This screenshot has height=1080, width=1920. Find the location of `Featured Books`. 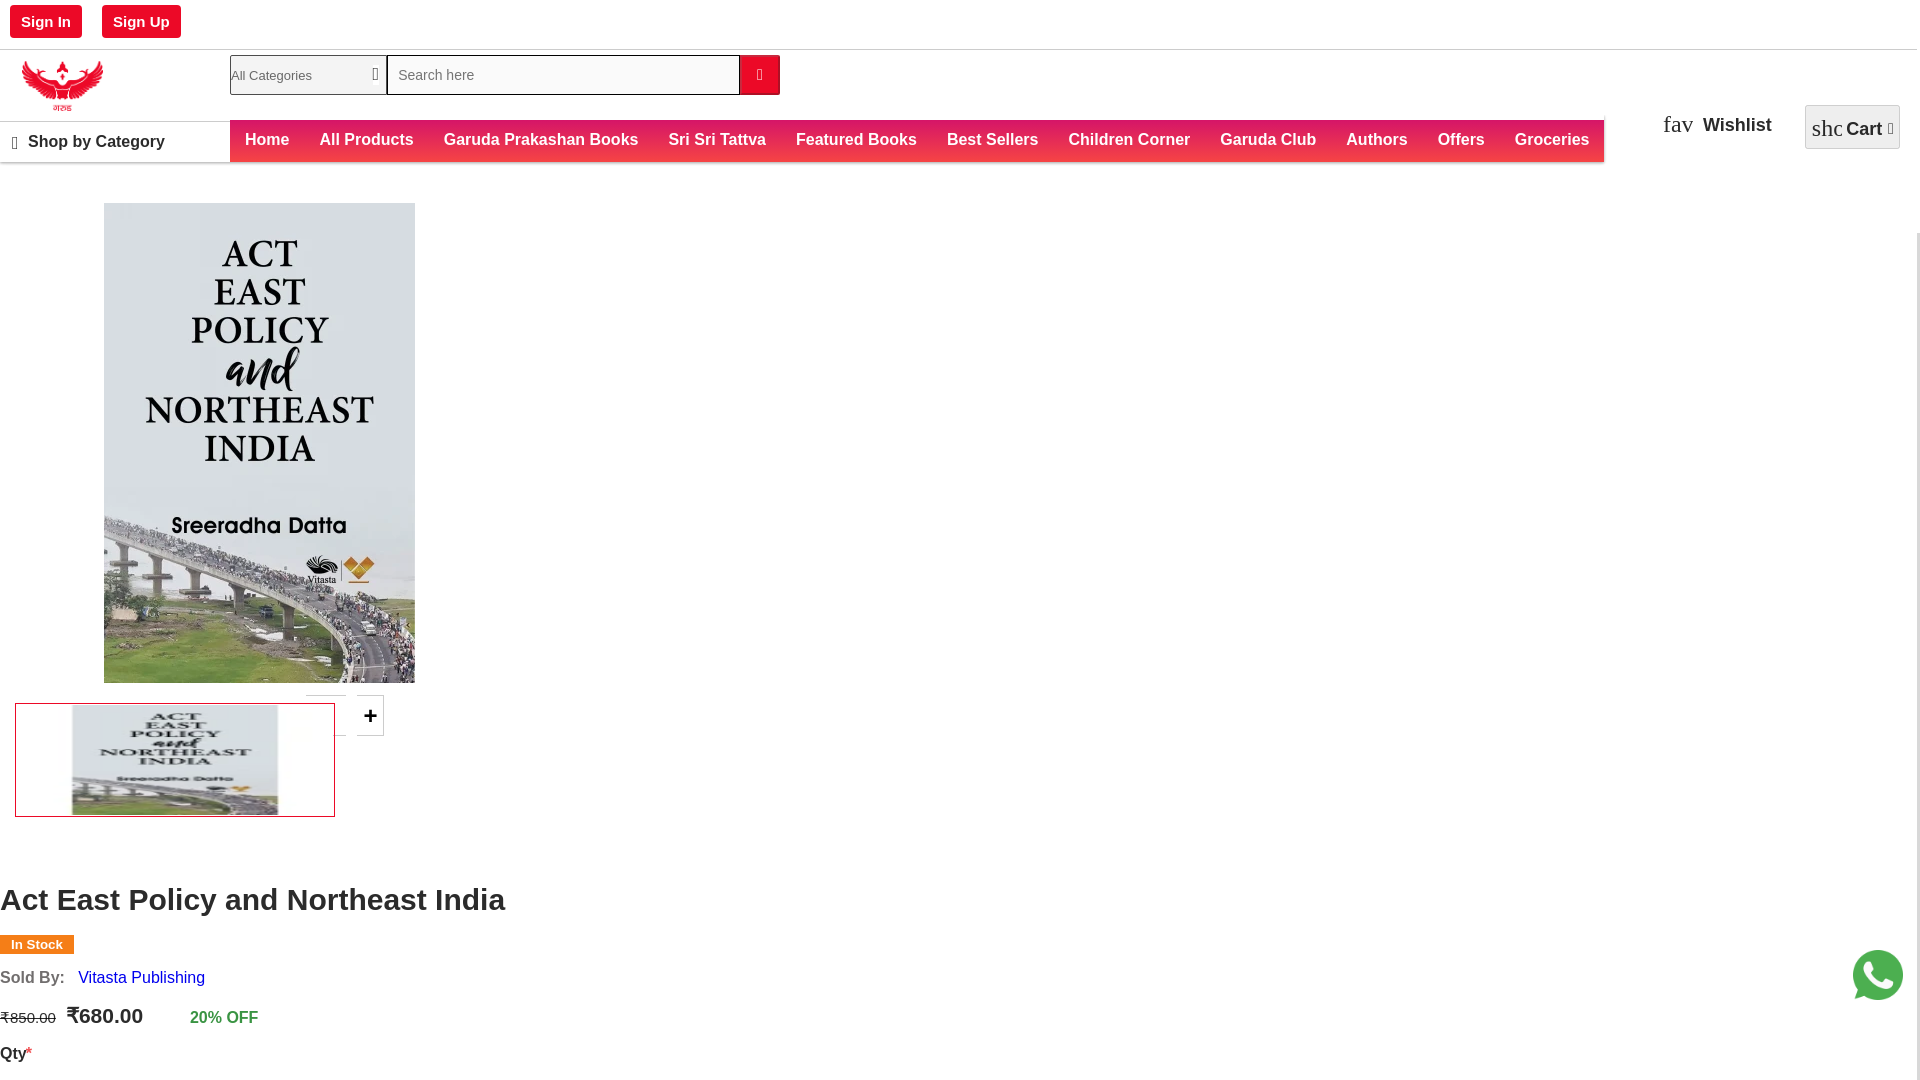

Featured Books is located at coordinates (856, 139).